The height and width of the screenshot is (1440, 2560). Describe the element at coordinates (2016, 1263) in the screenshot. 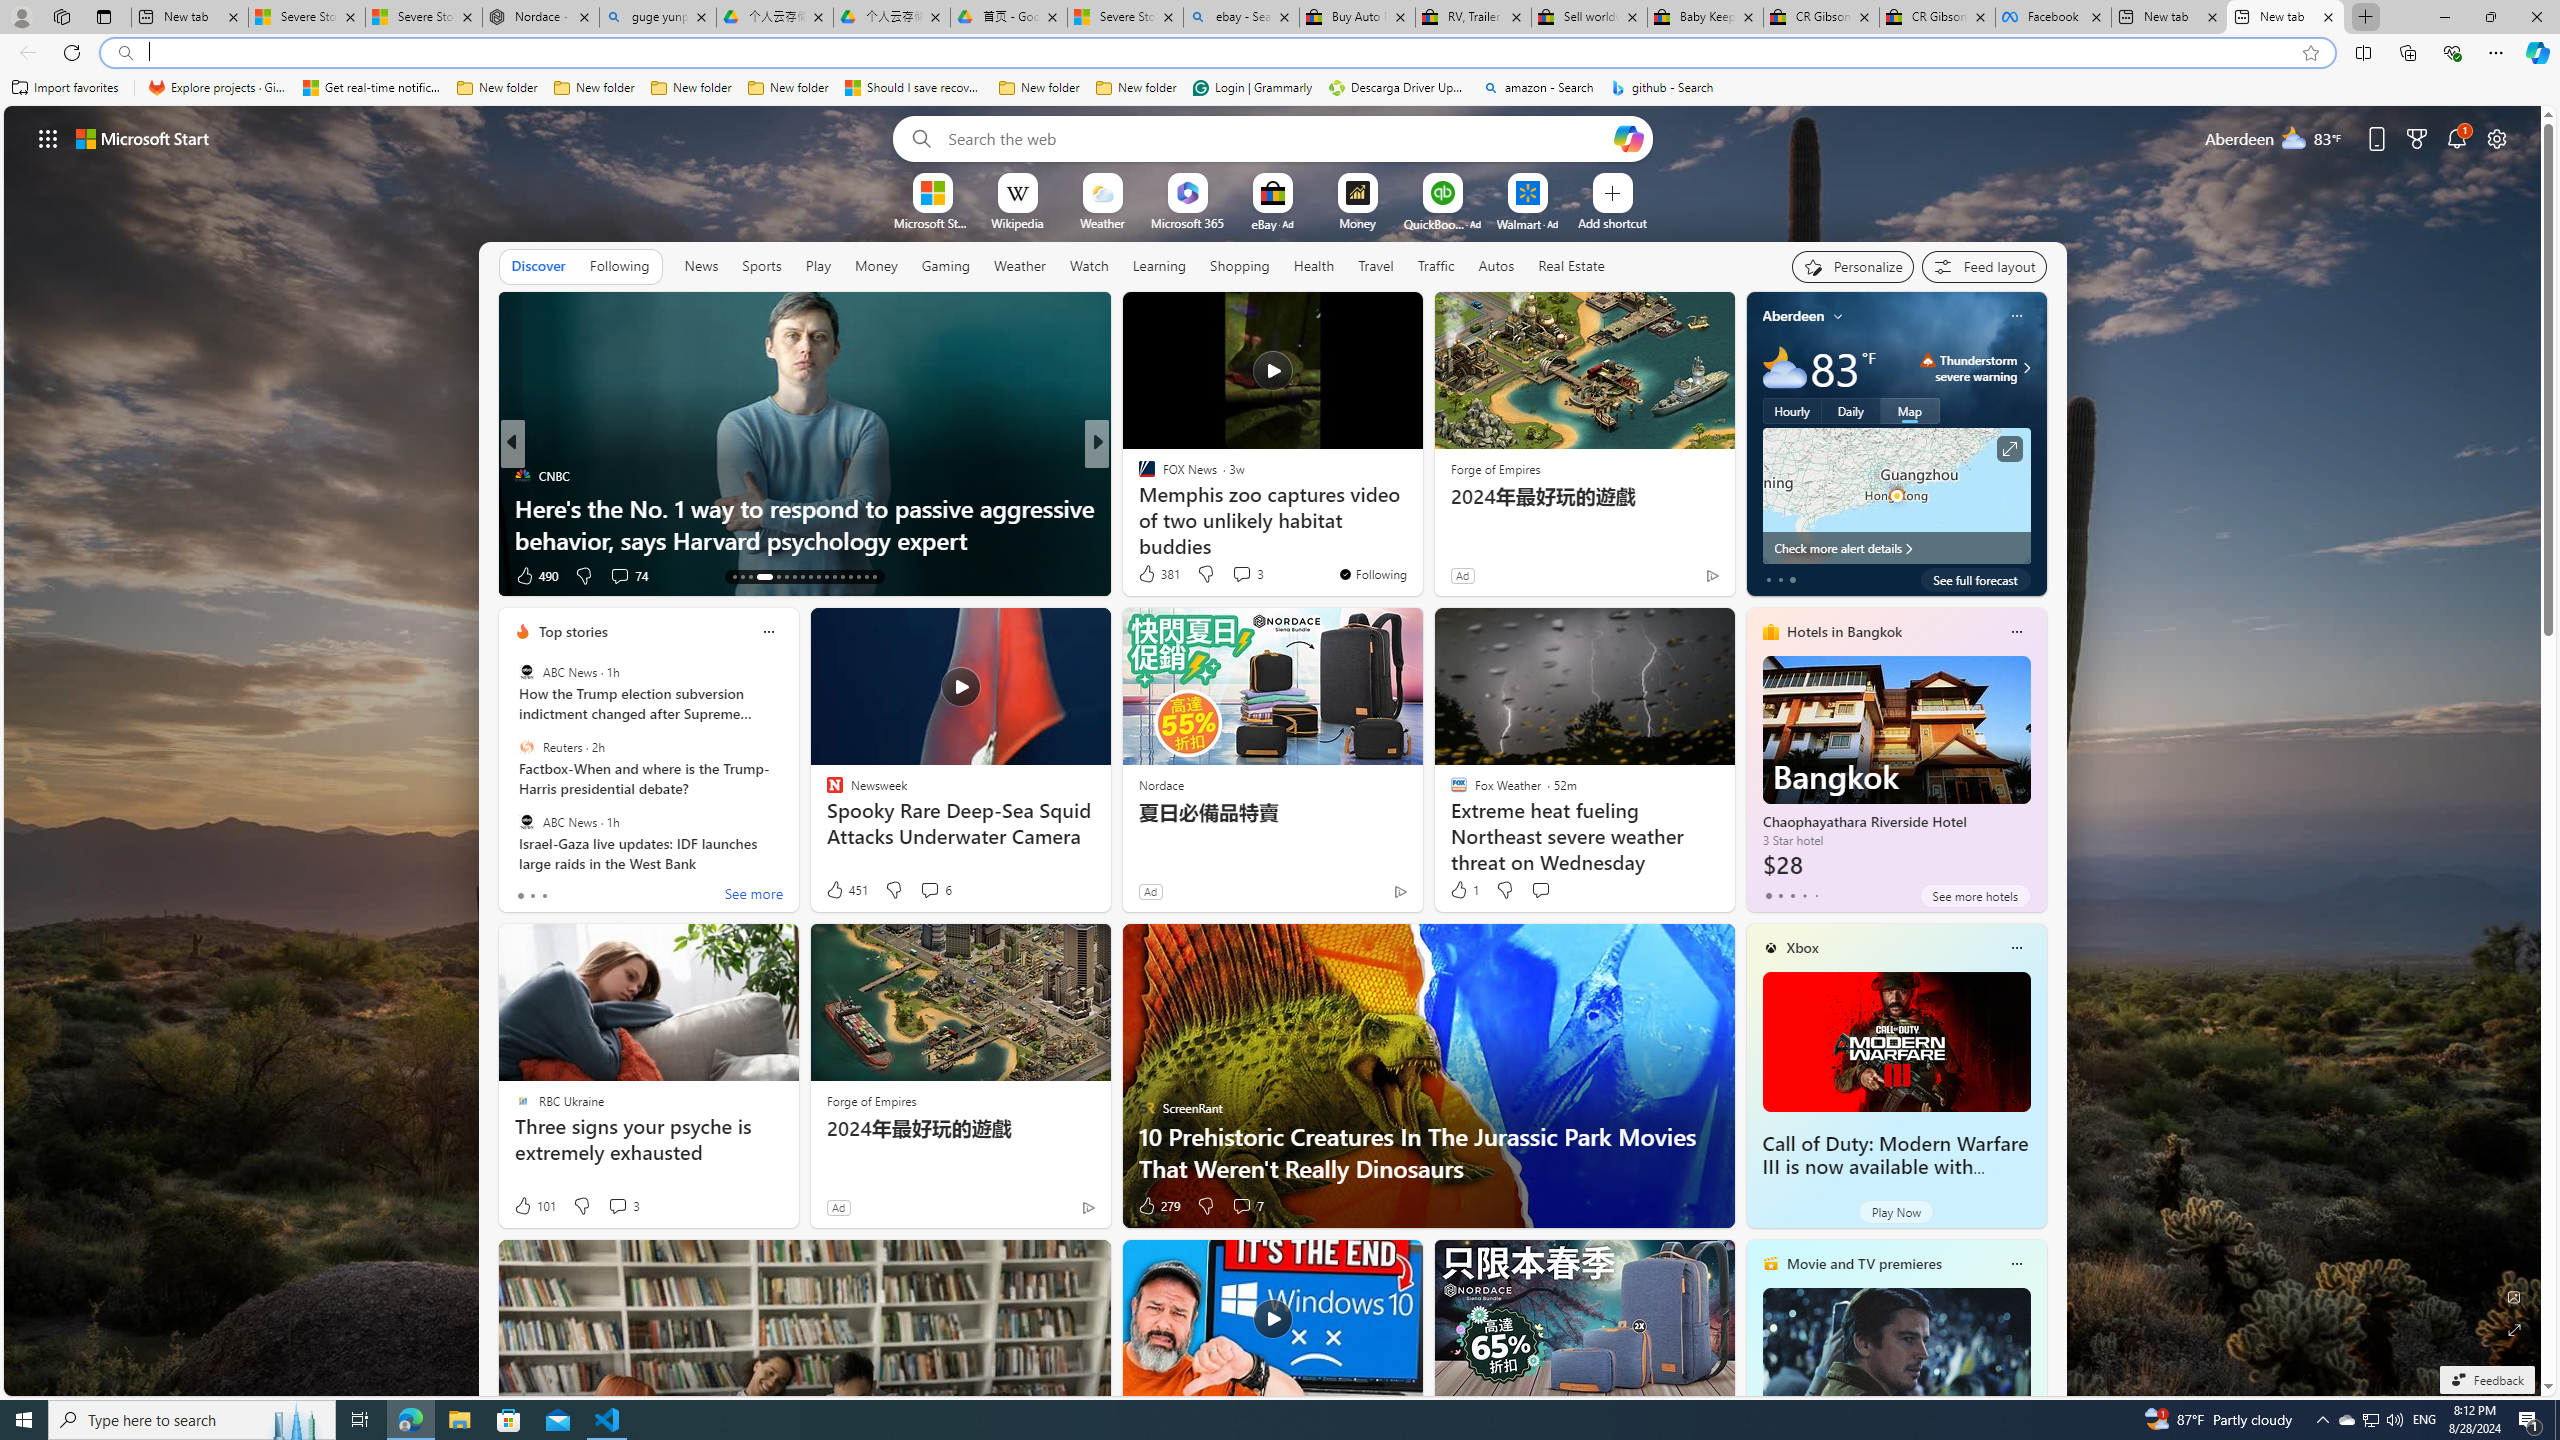

I see `Class: icon-img` at that location.